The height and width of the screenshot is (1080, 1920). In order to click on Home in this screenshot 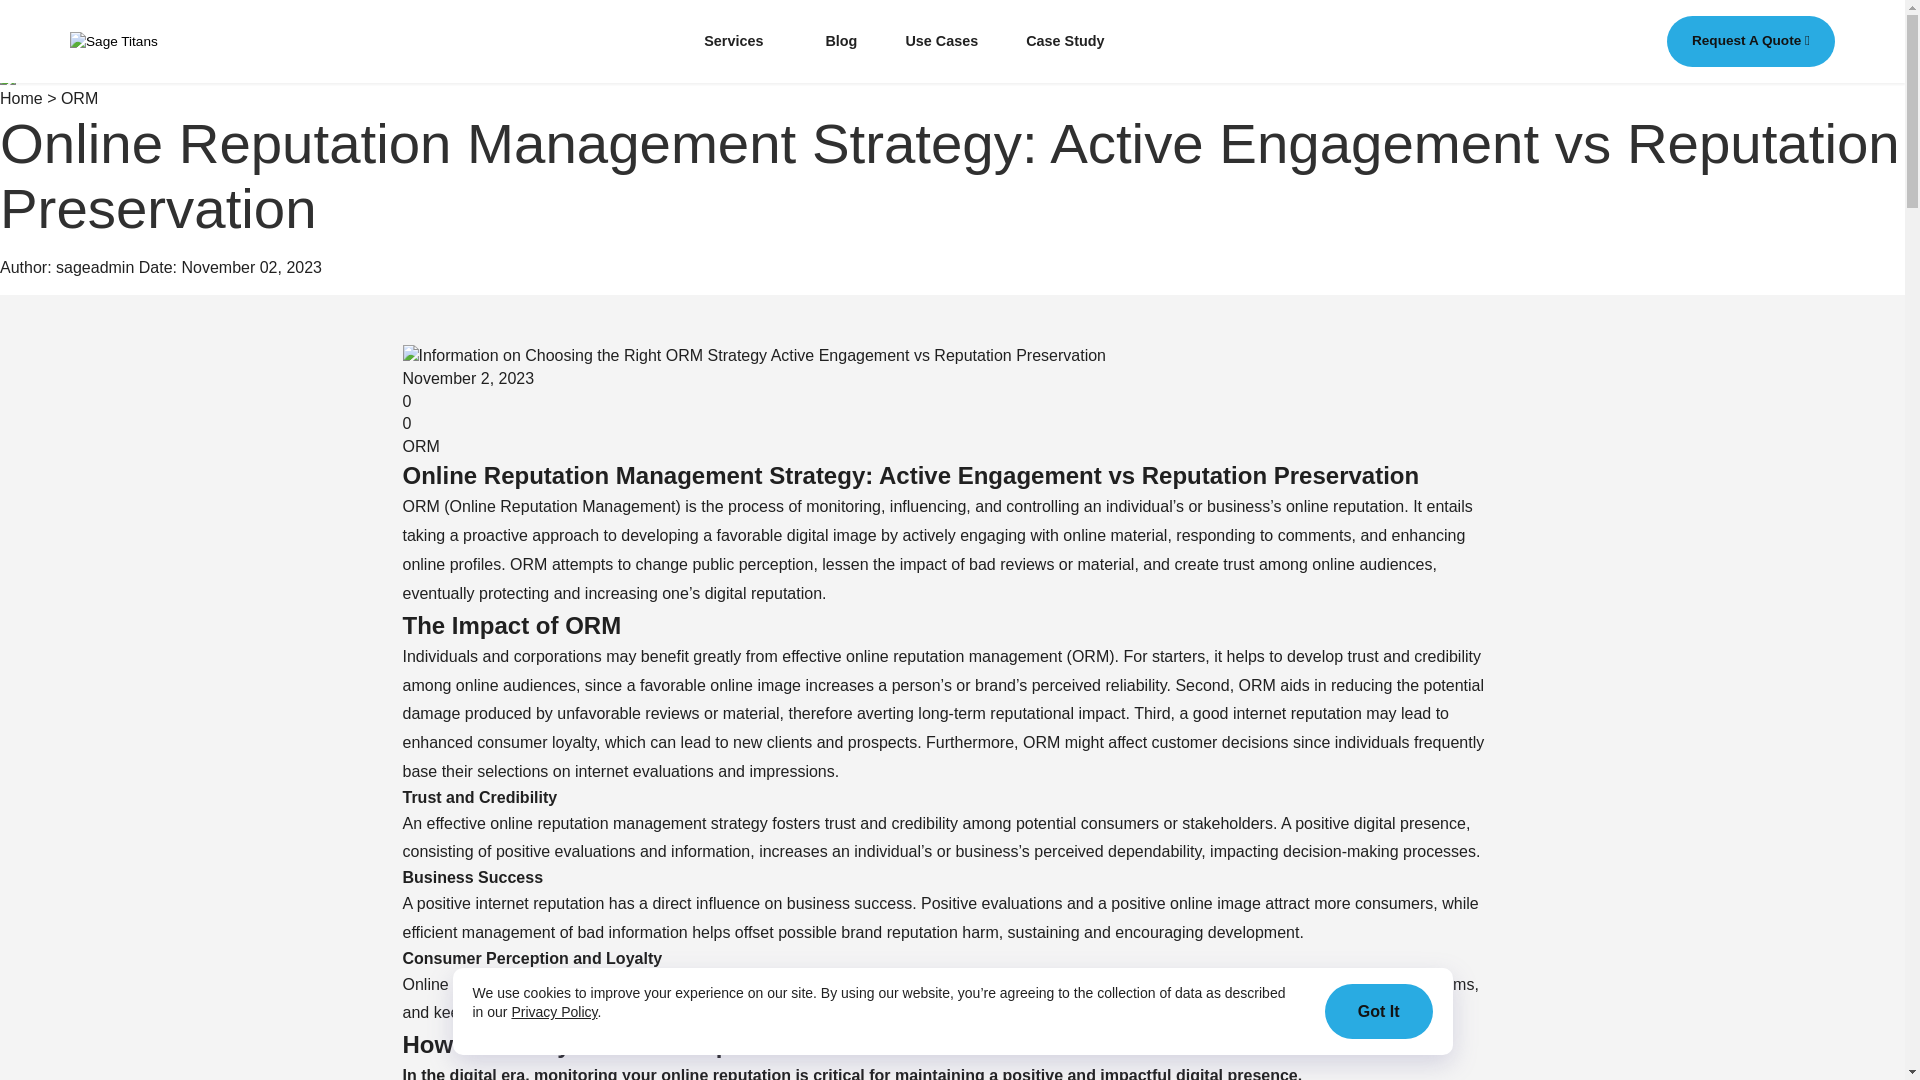, I will do `click(21, 98)`.